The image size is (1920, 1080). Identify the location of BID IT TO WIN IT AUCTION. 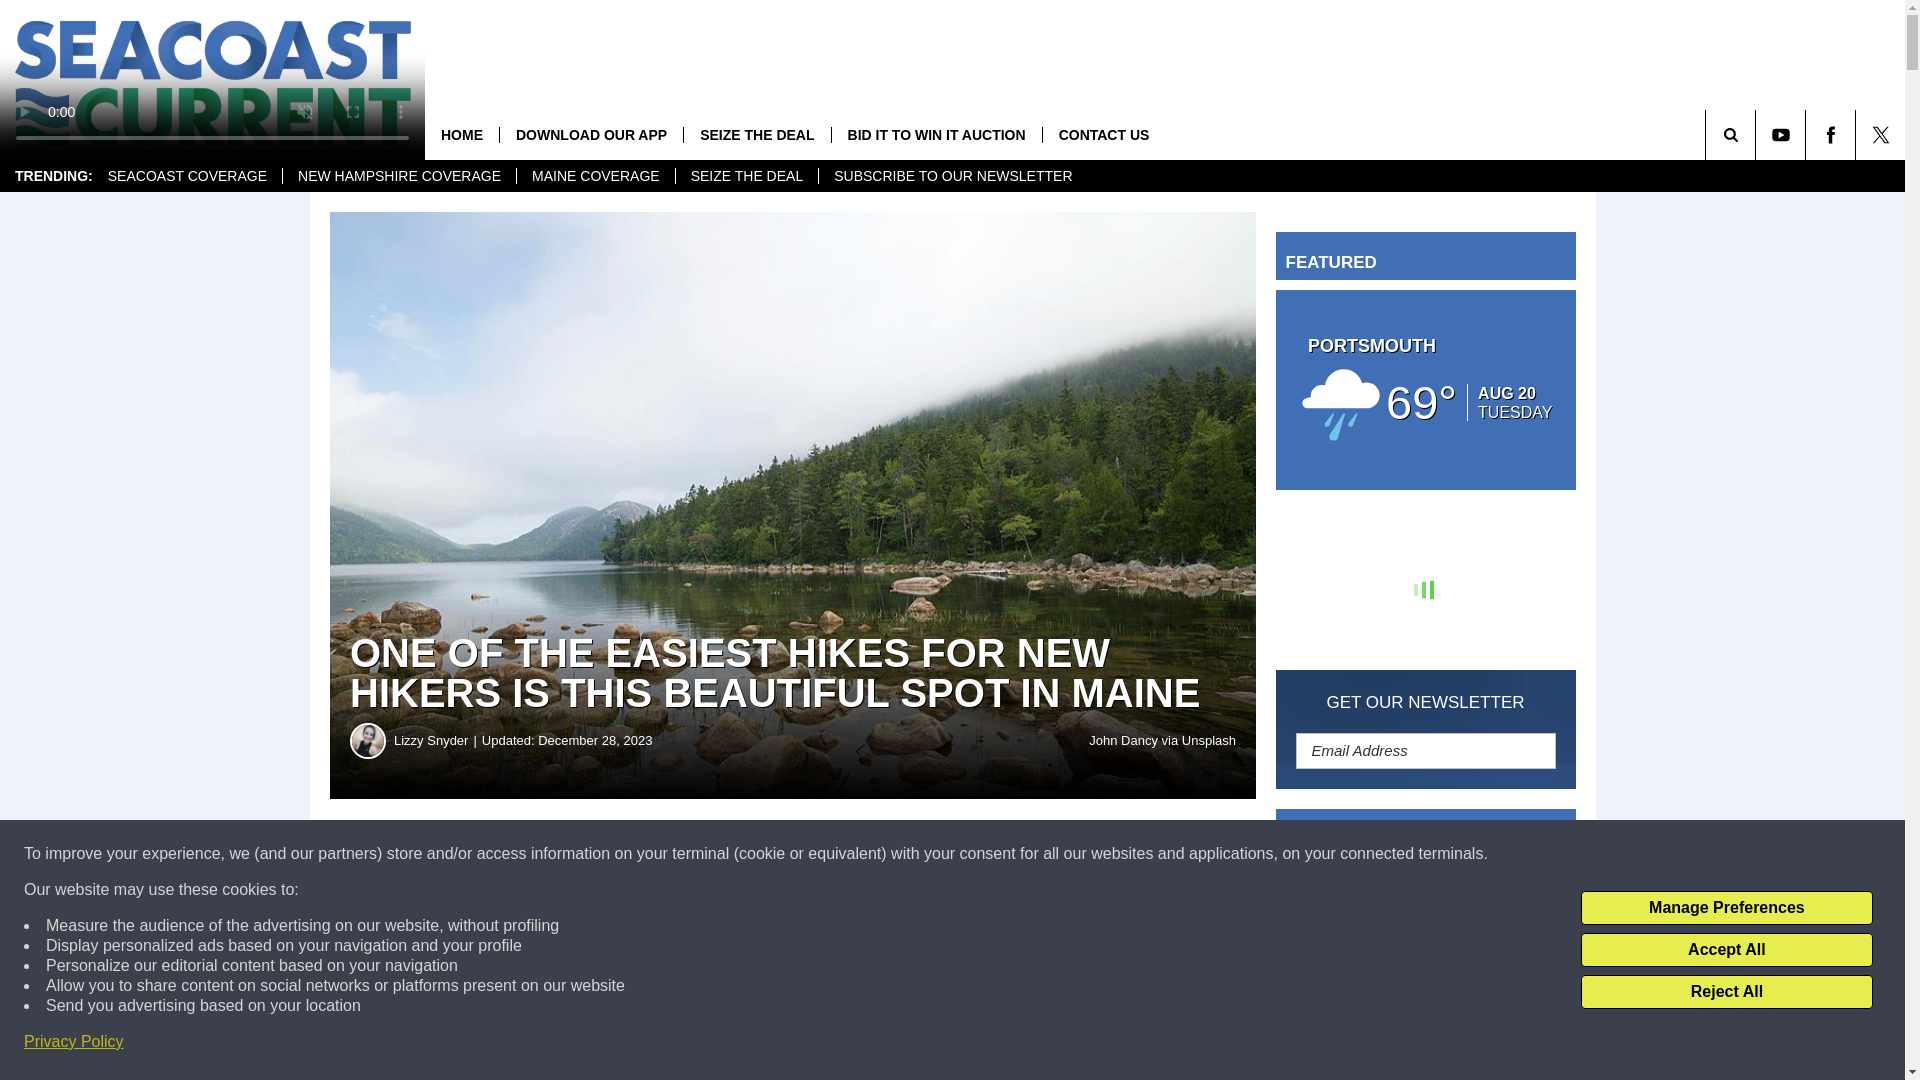
(936, 134).